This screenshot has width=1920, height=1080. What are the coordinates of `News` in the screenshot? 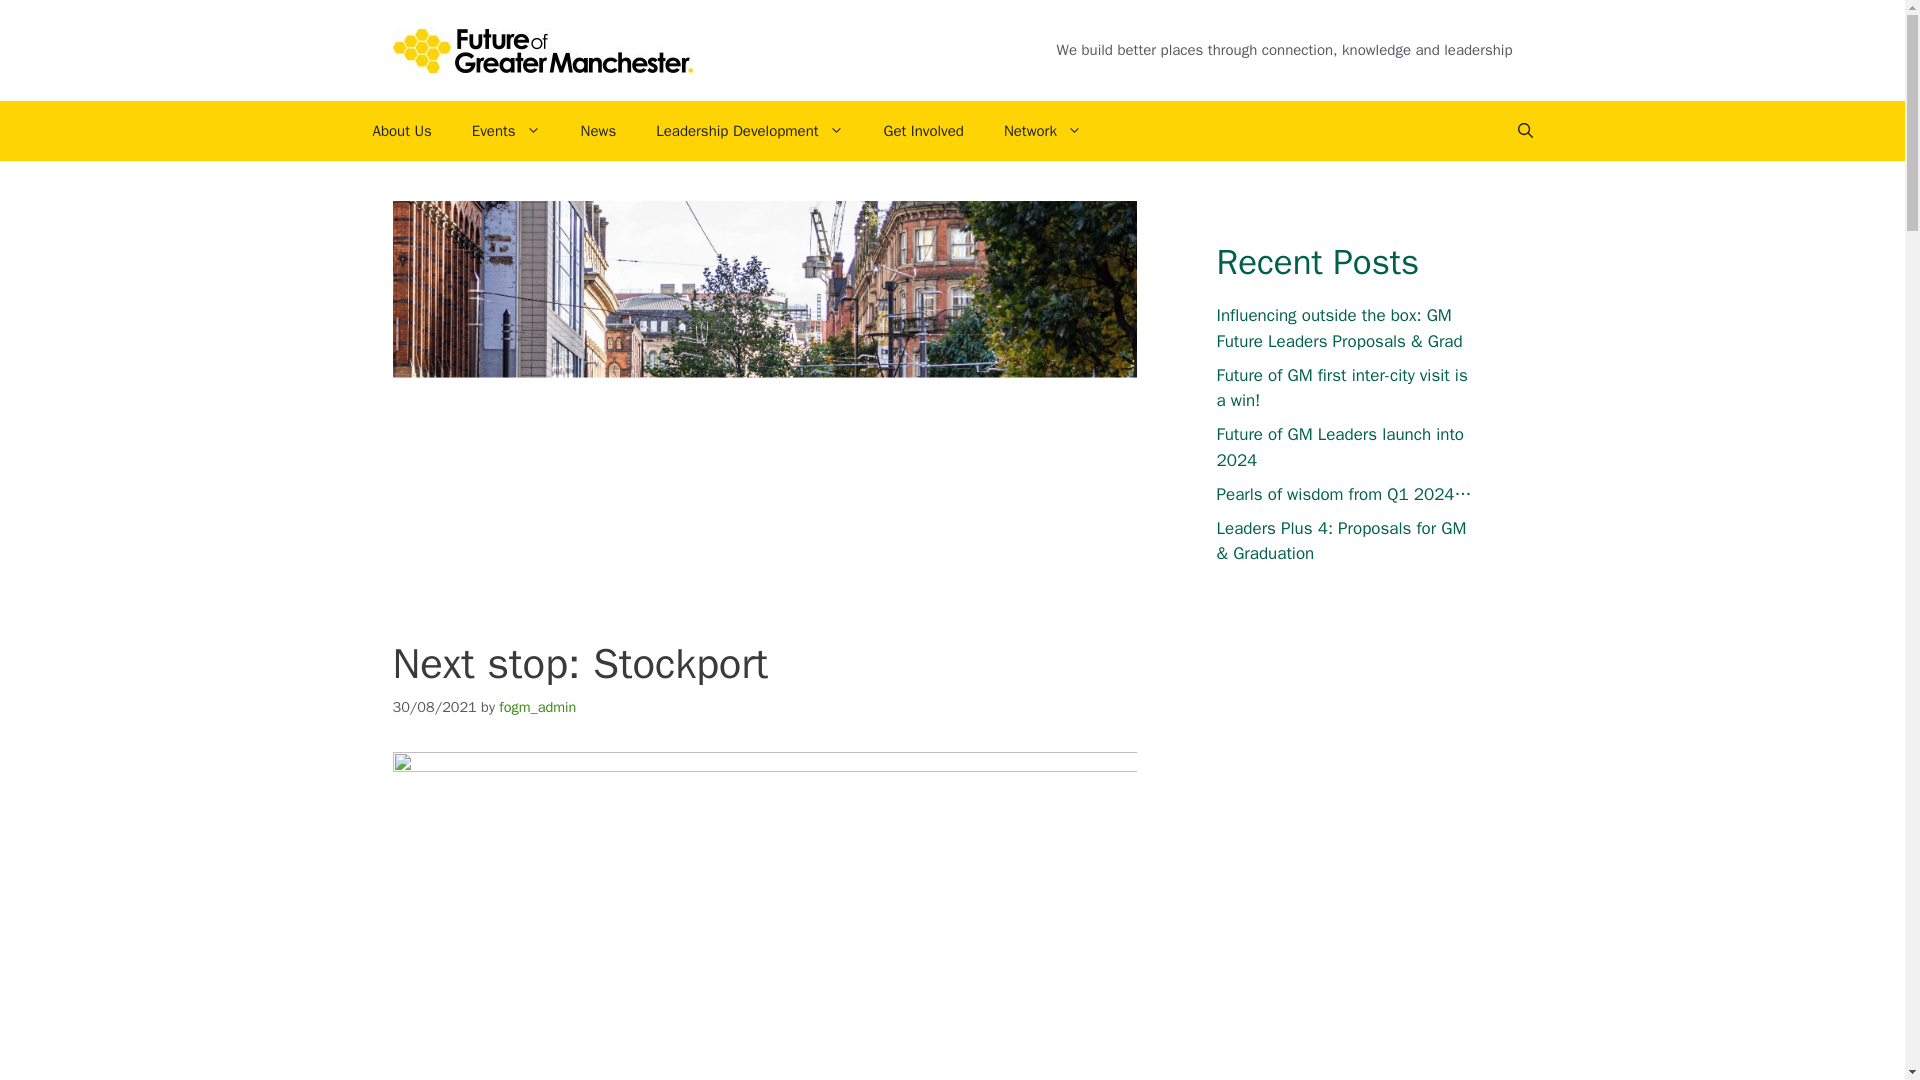 It's located at (598, 130).